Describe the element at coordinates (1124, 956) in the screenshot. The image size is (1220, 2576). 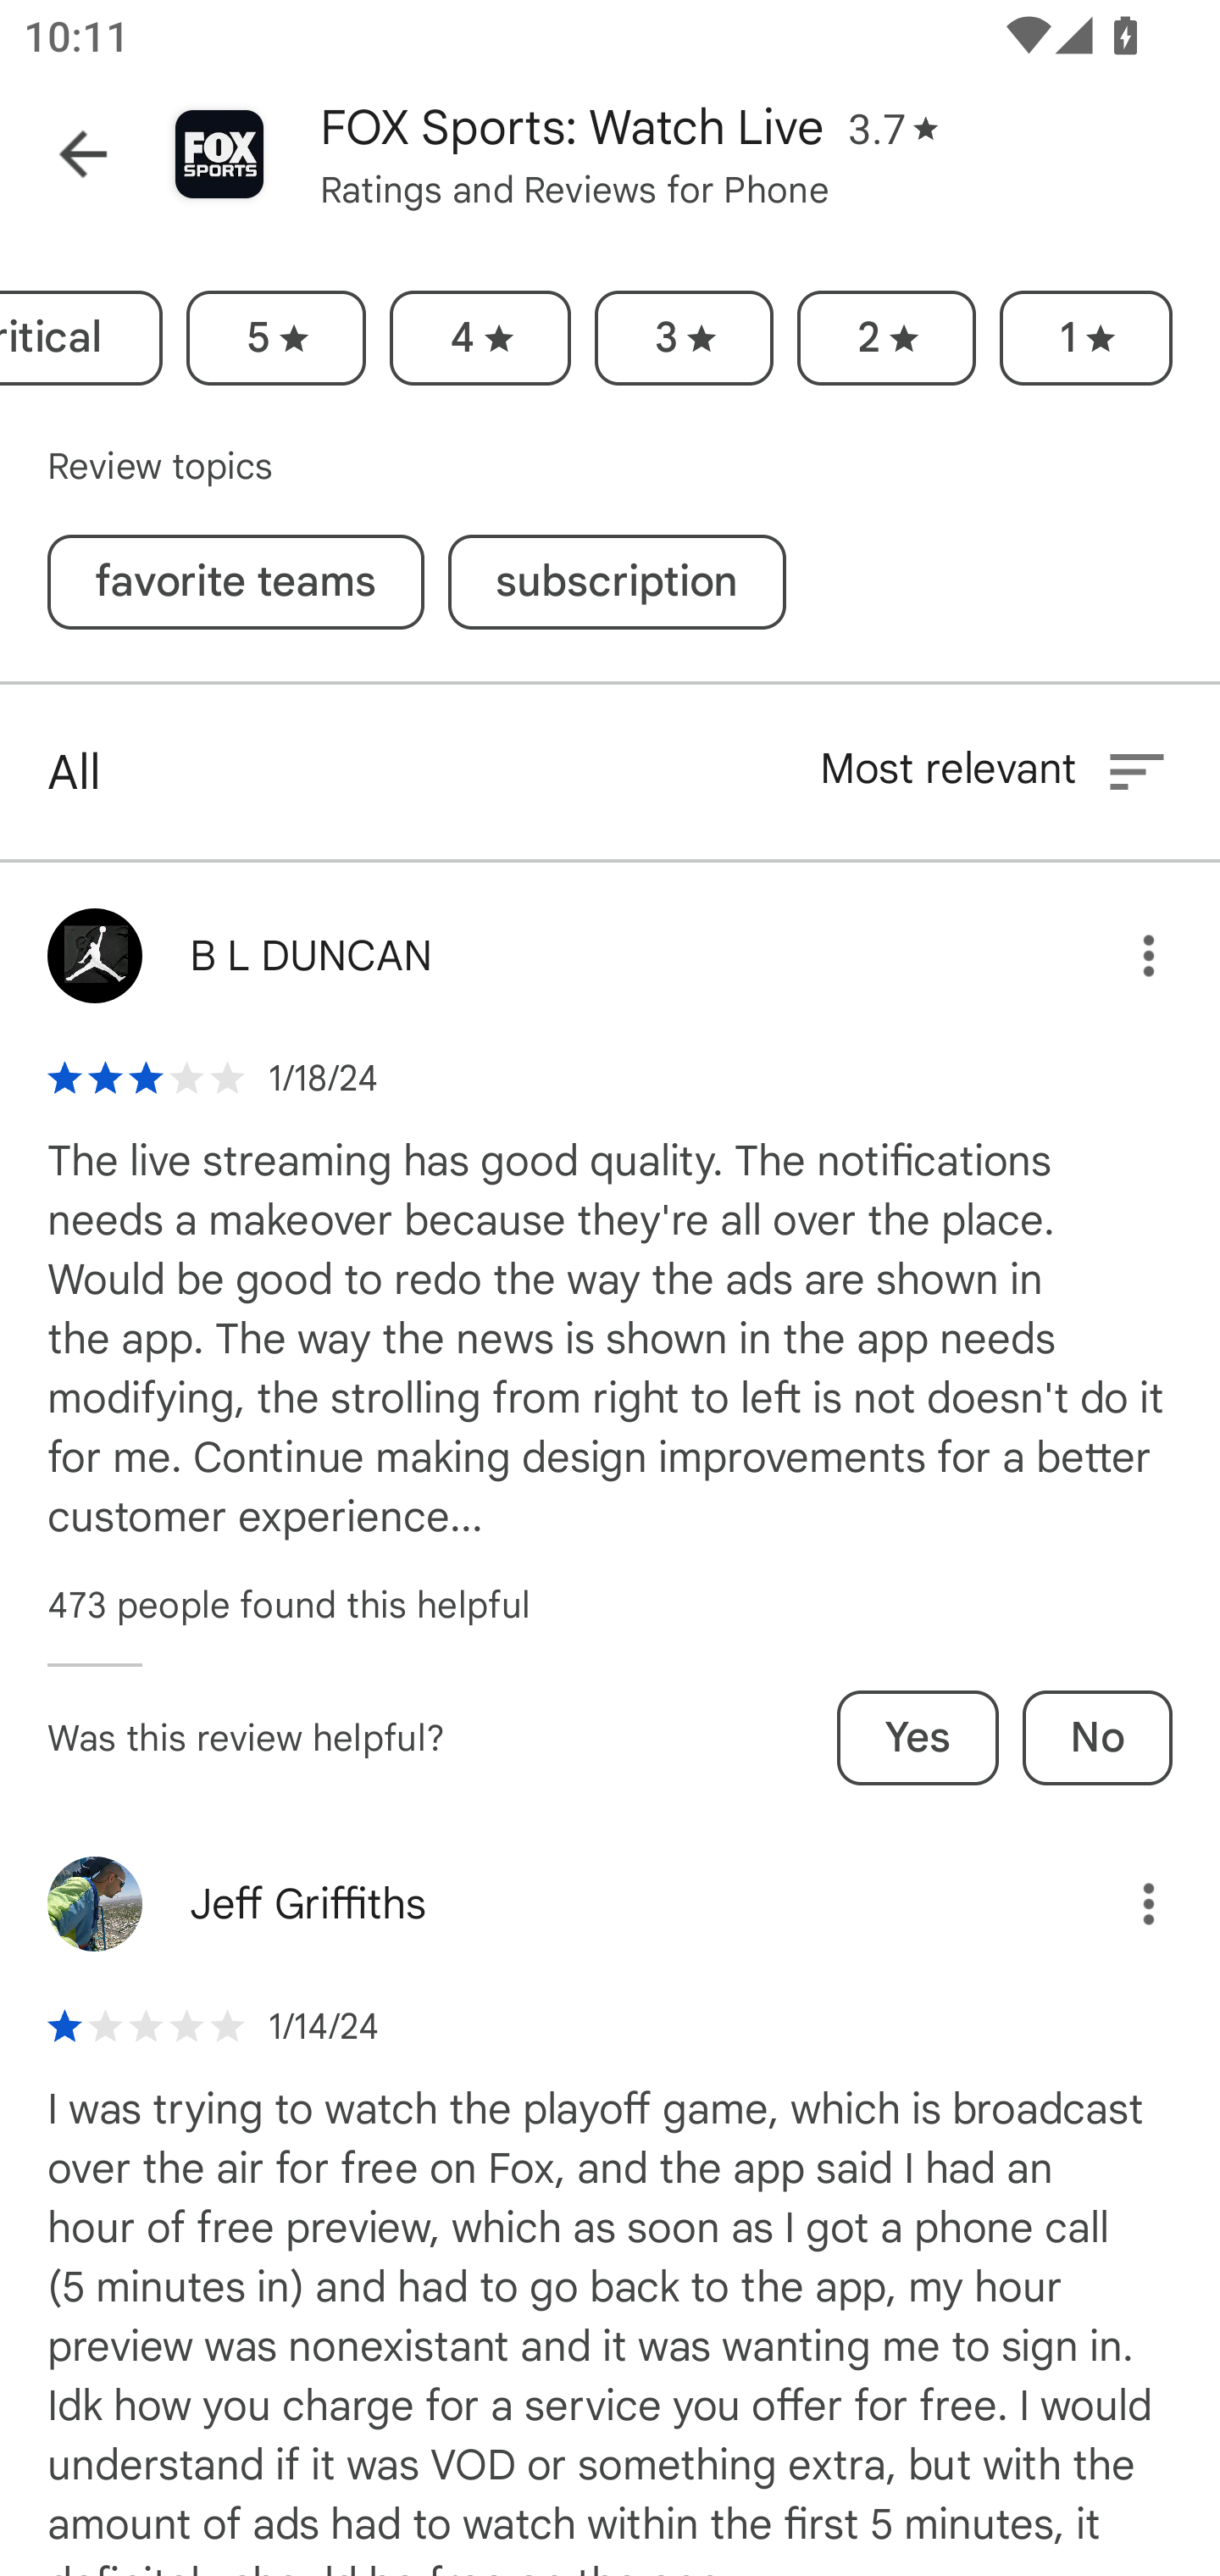
I see `Options` at that location.